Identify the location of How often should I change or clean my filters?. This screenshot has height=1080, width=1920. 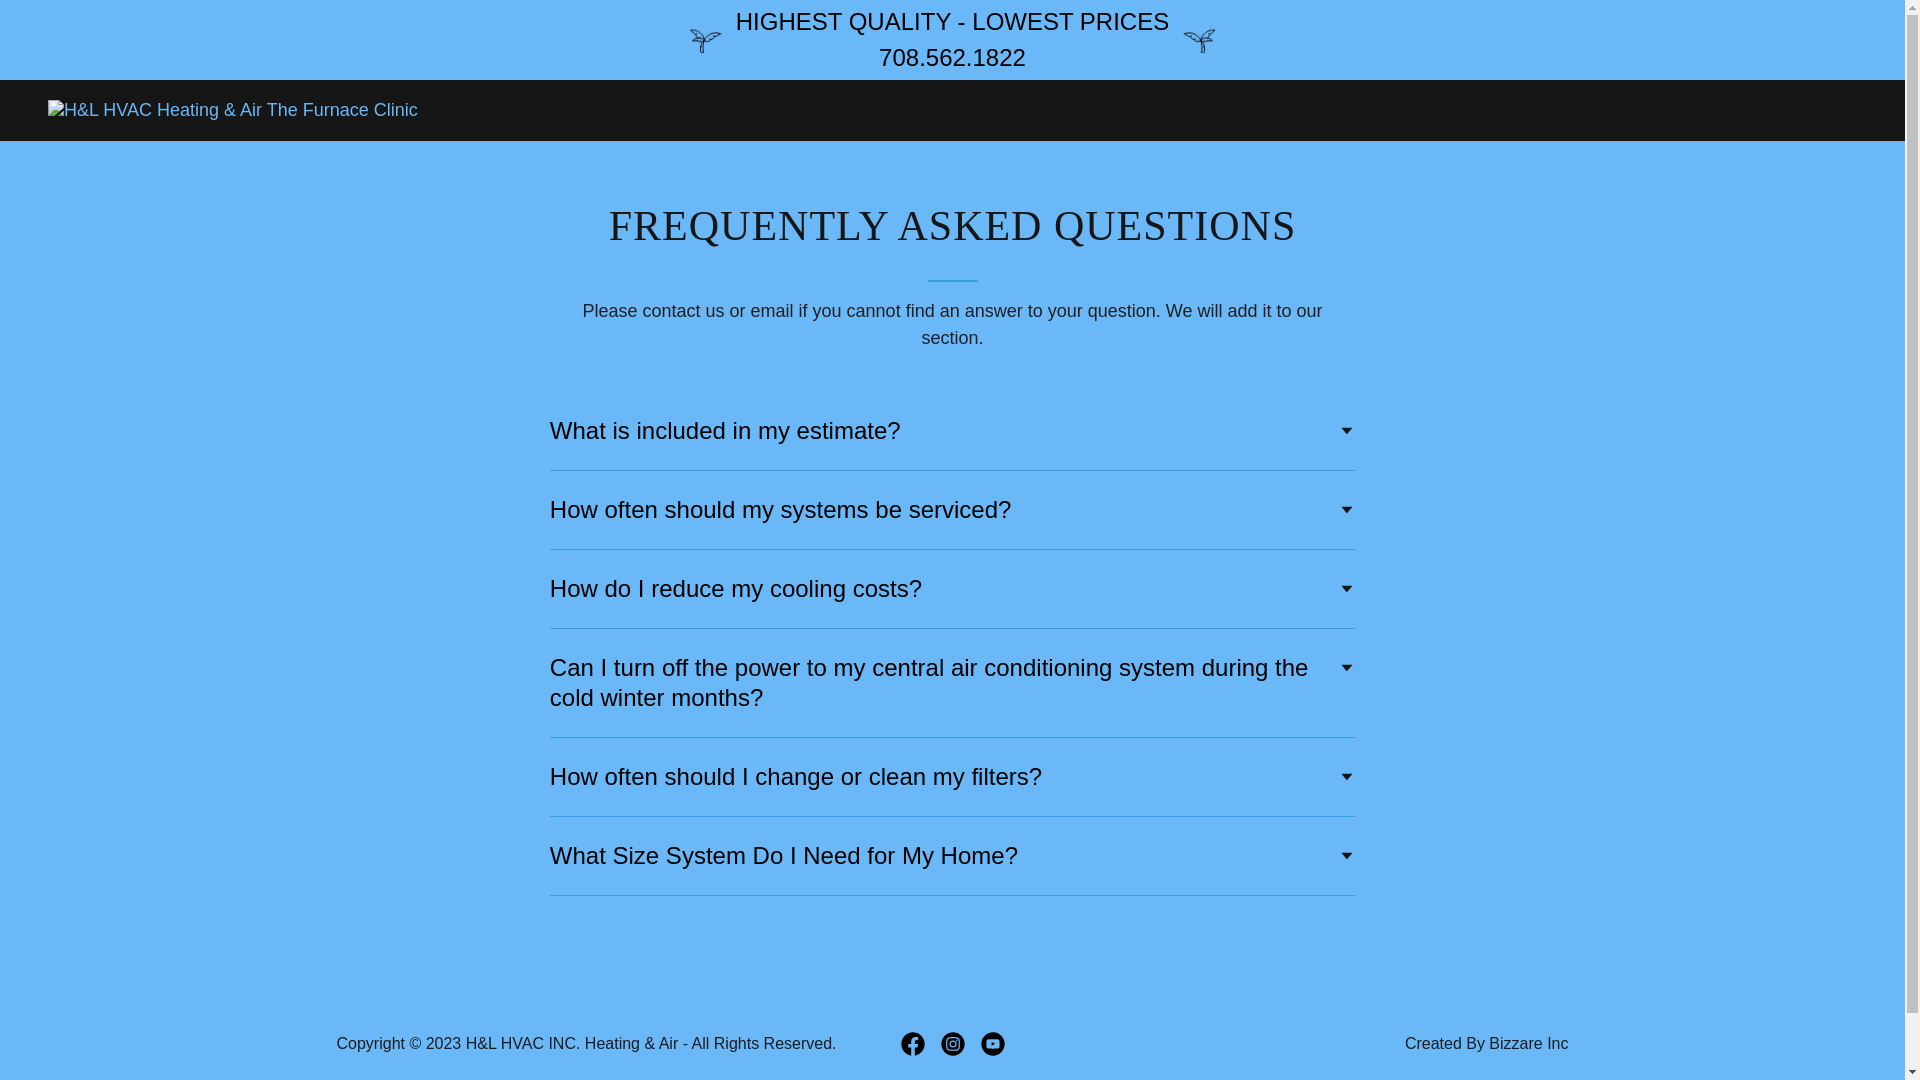
(952, 776).